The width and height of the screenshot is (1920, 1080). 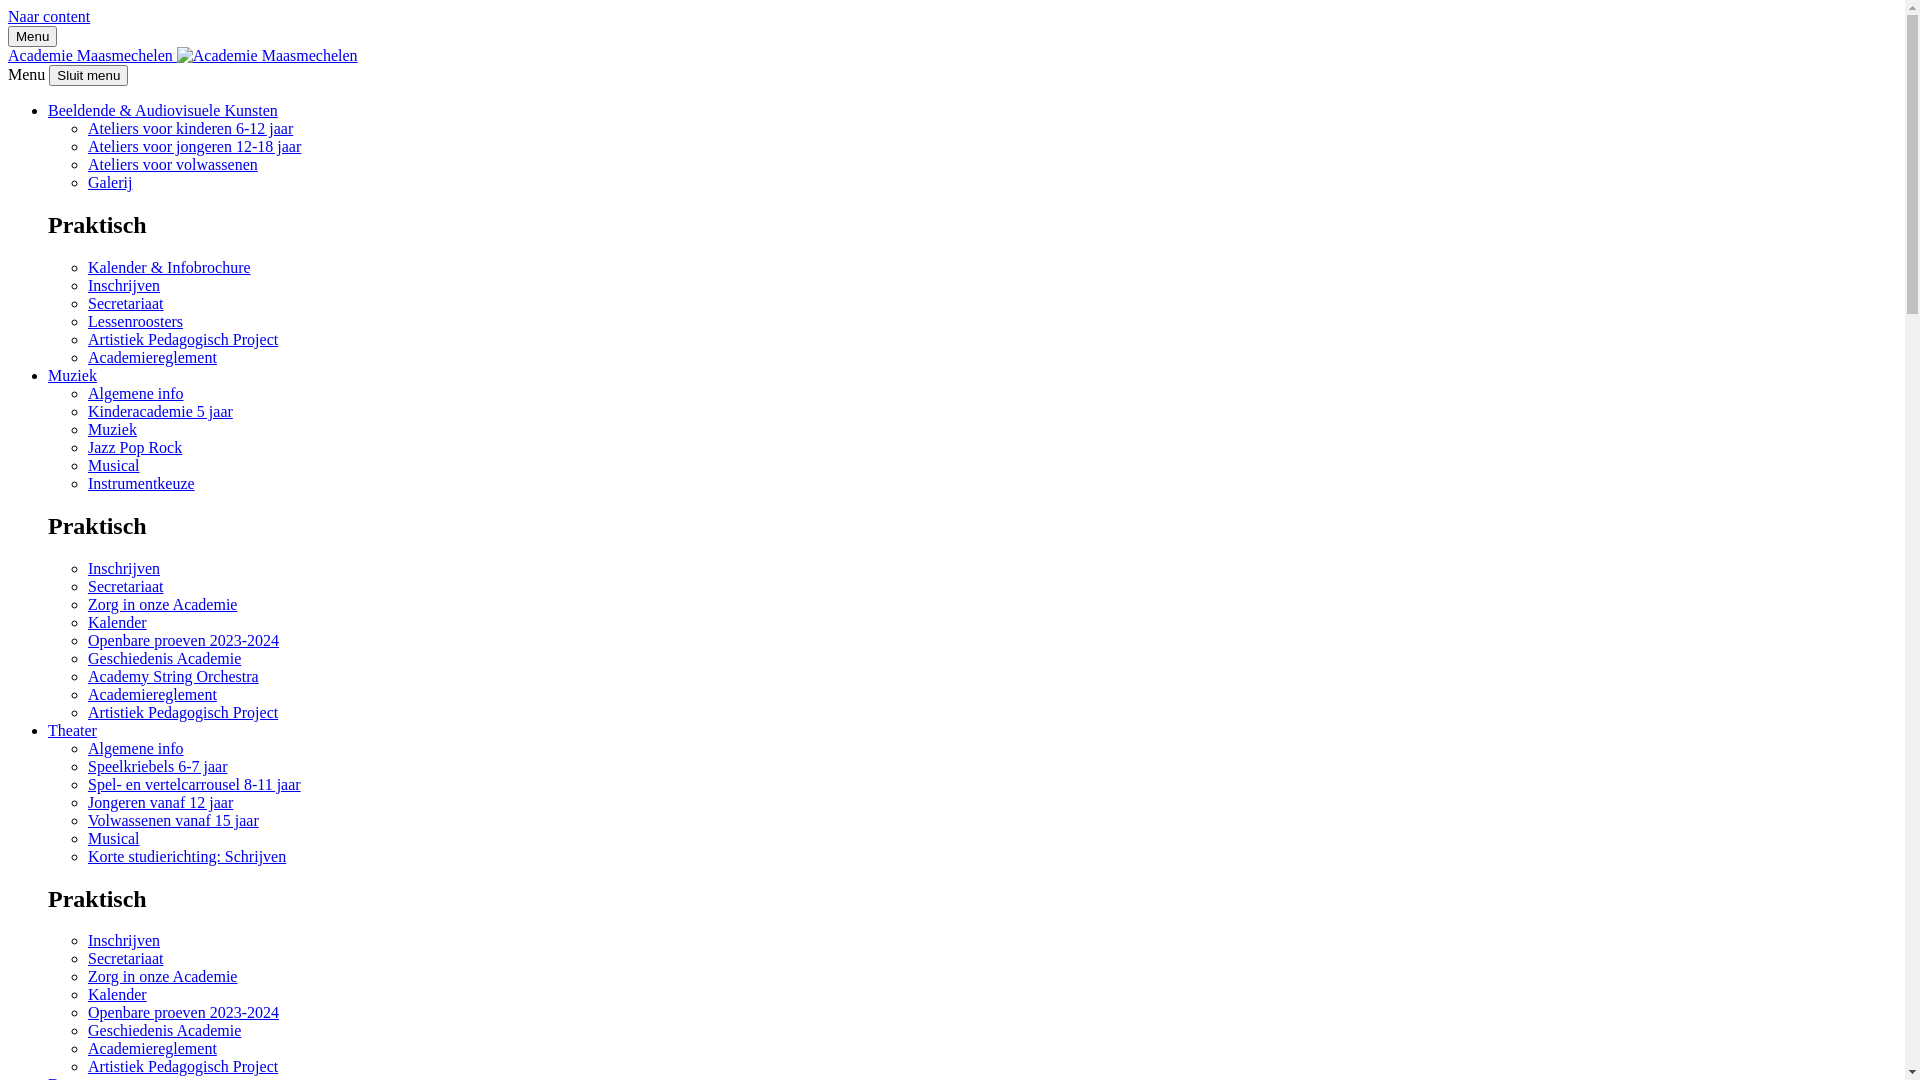 I want to click on Menu, so click(x=32, y=36).